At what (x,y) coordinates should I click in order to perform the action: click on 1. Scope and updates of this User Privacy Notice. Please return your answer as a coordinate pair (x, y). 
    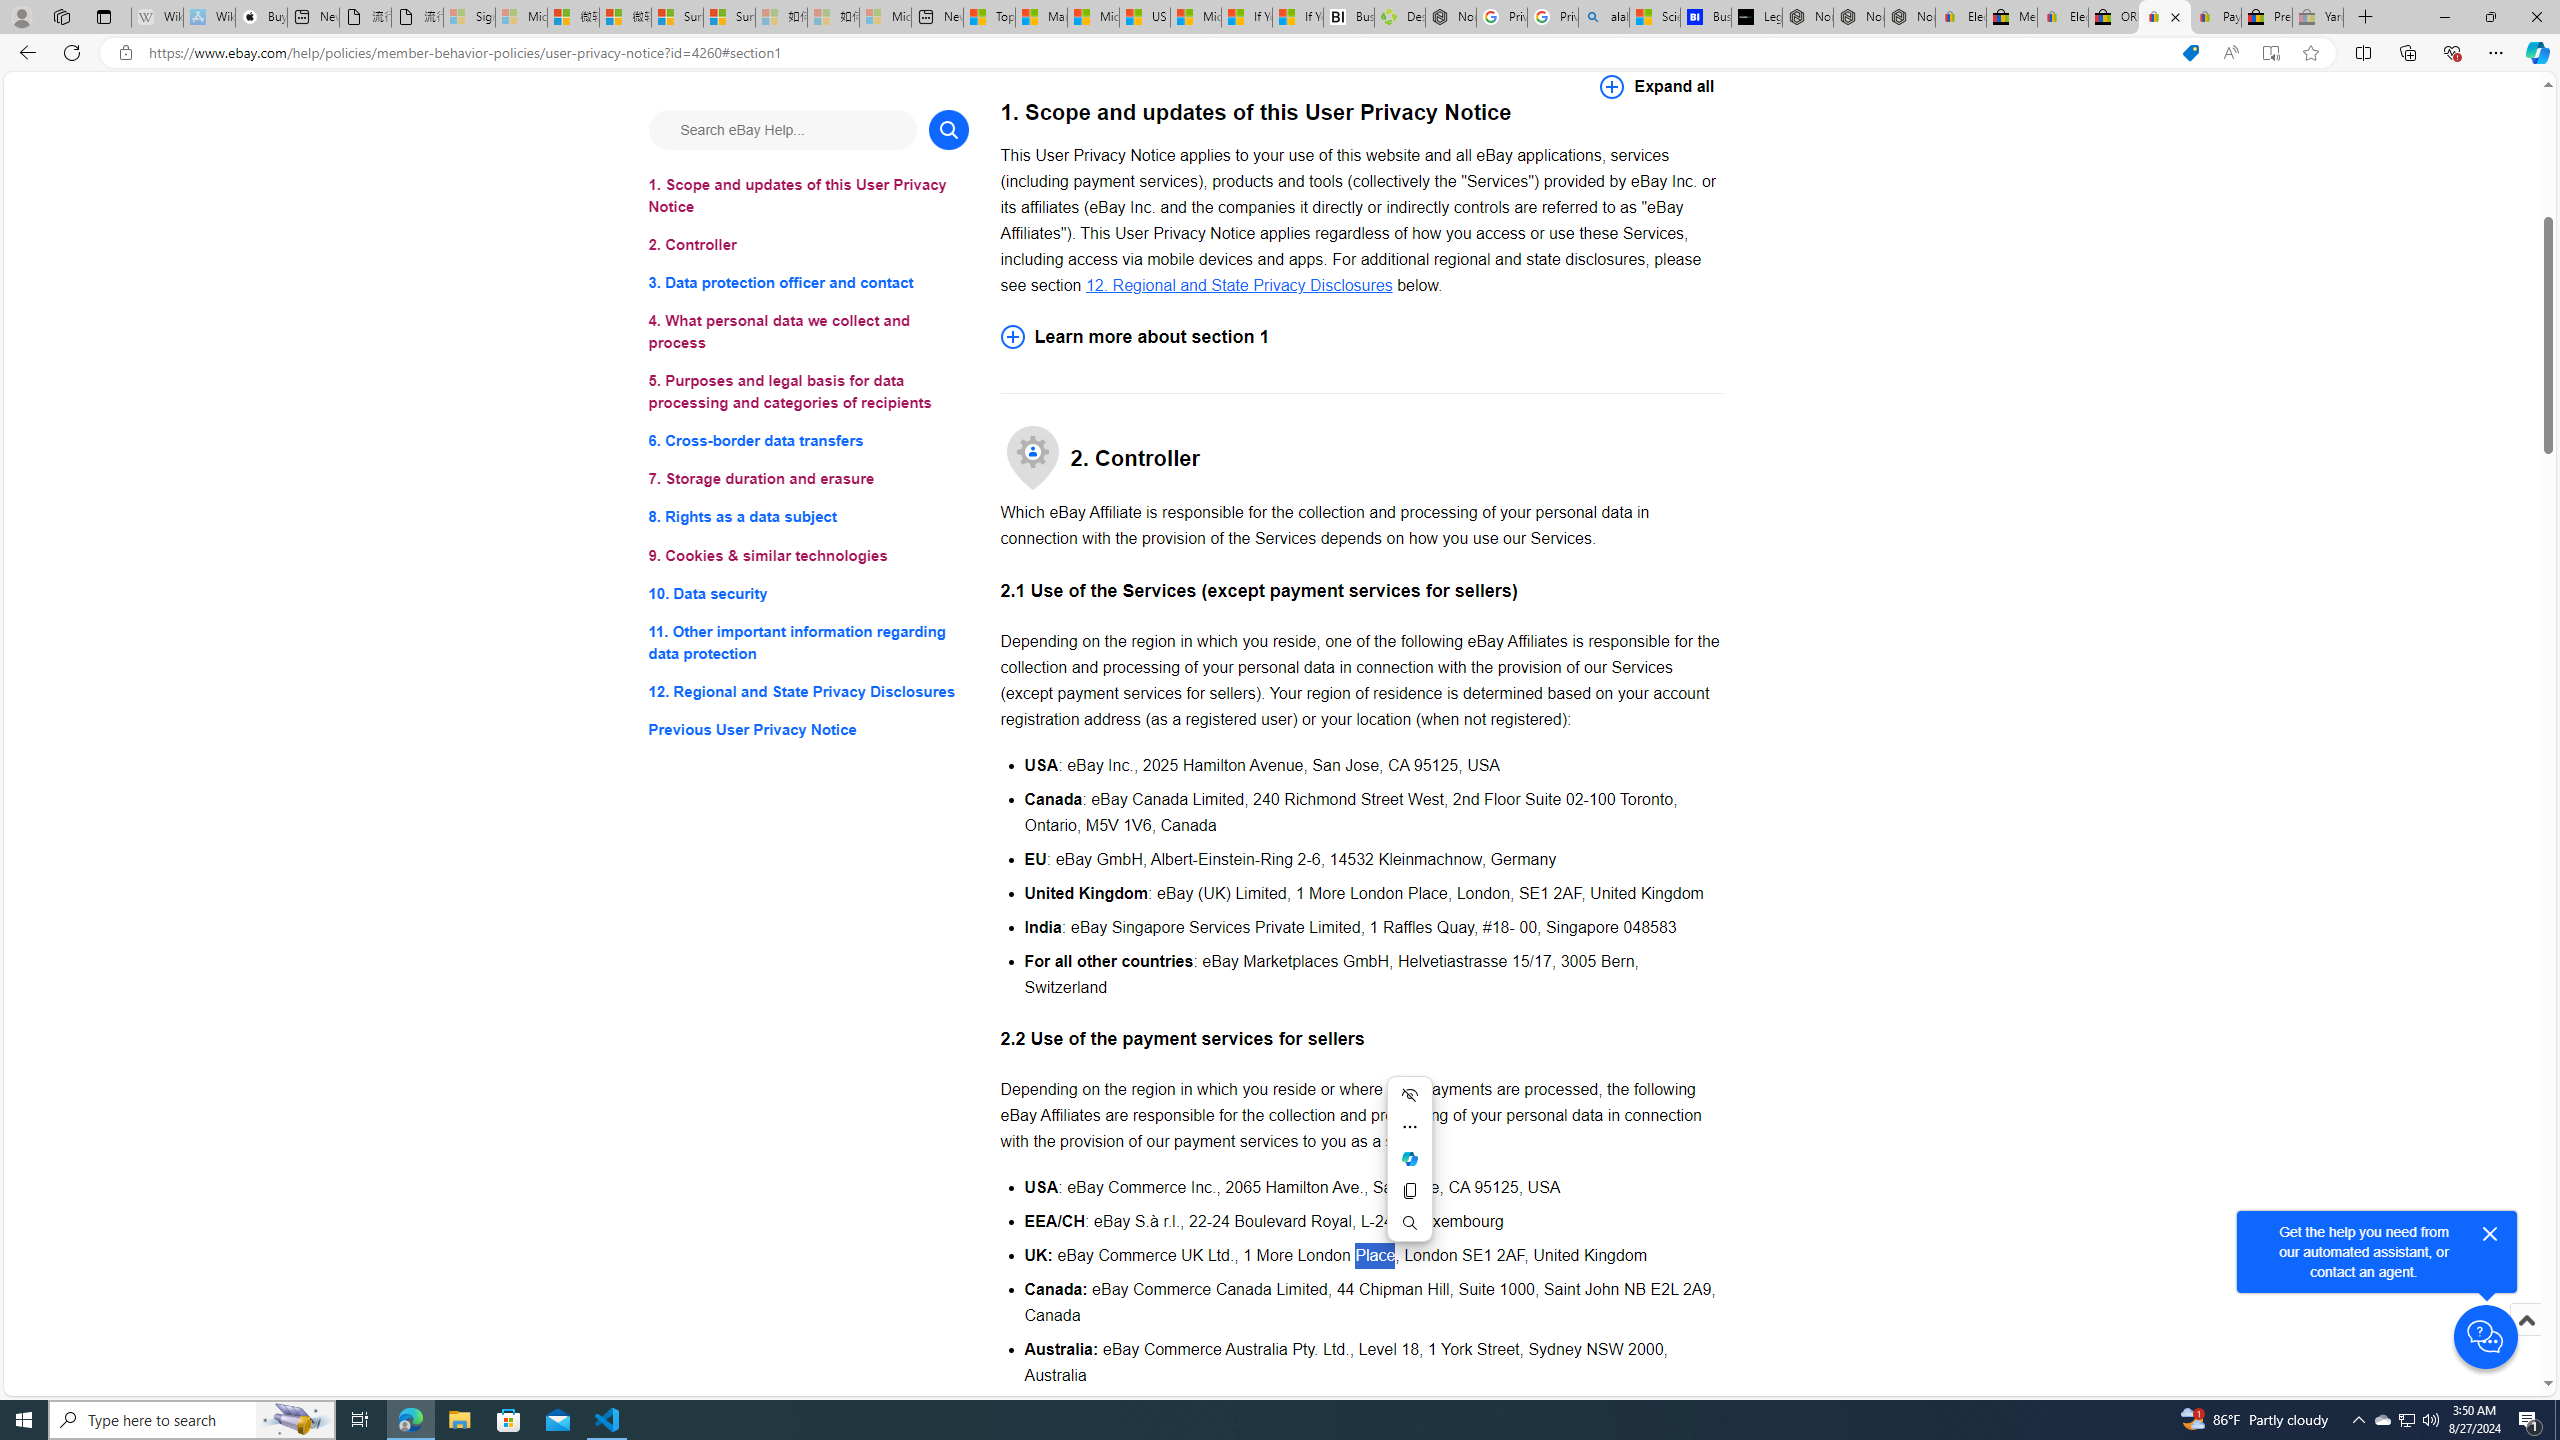
    Looking at the image, I should click on (808, 196).